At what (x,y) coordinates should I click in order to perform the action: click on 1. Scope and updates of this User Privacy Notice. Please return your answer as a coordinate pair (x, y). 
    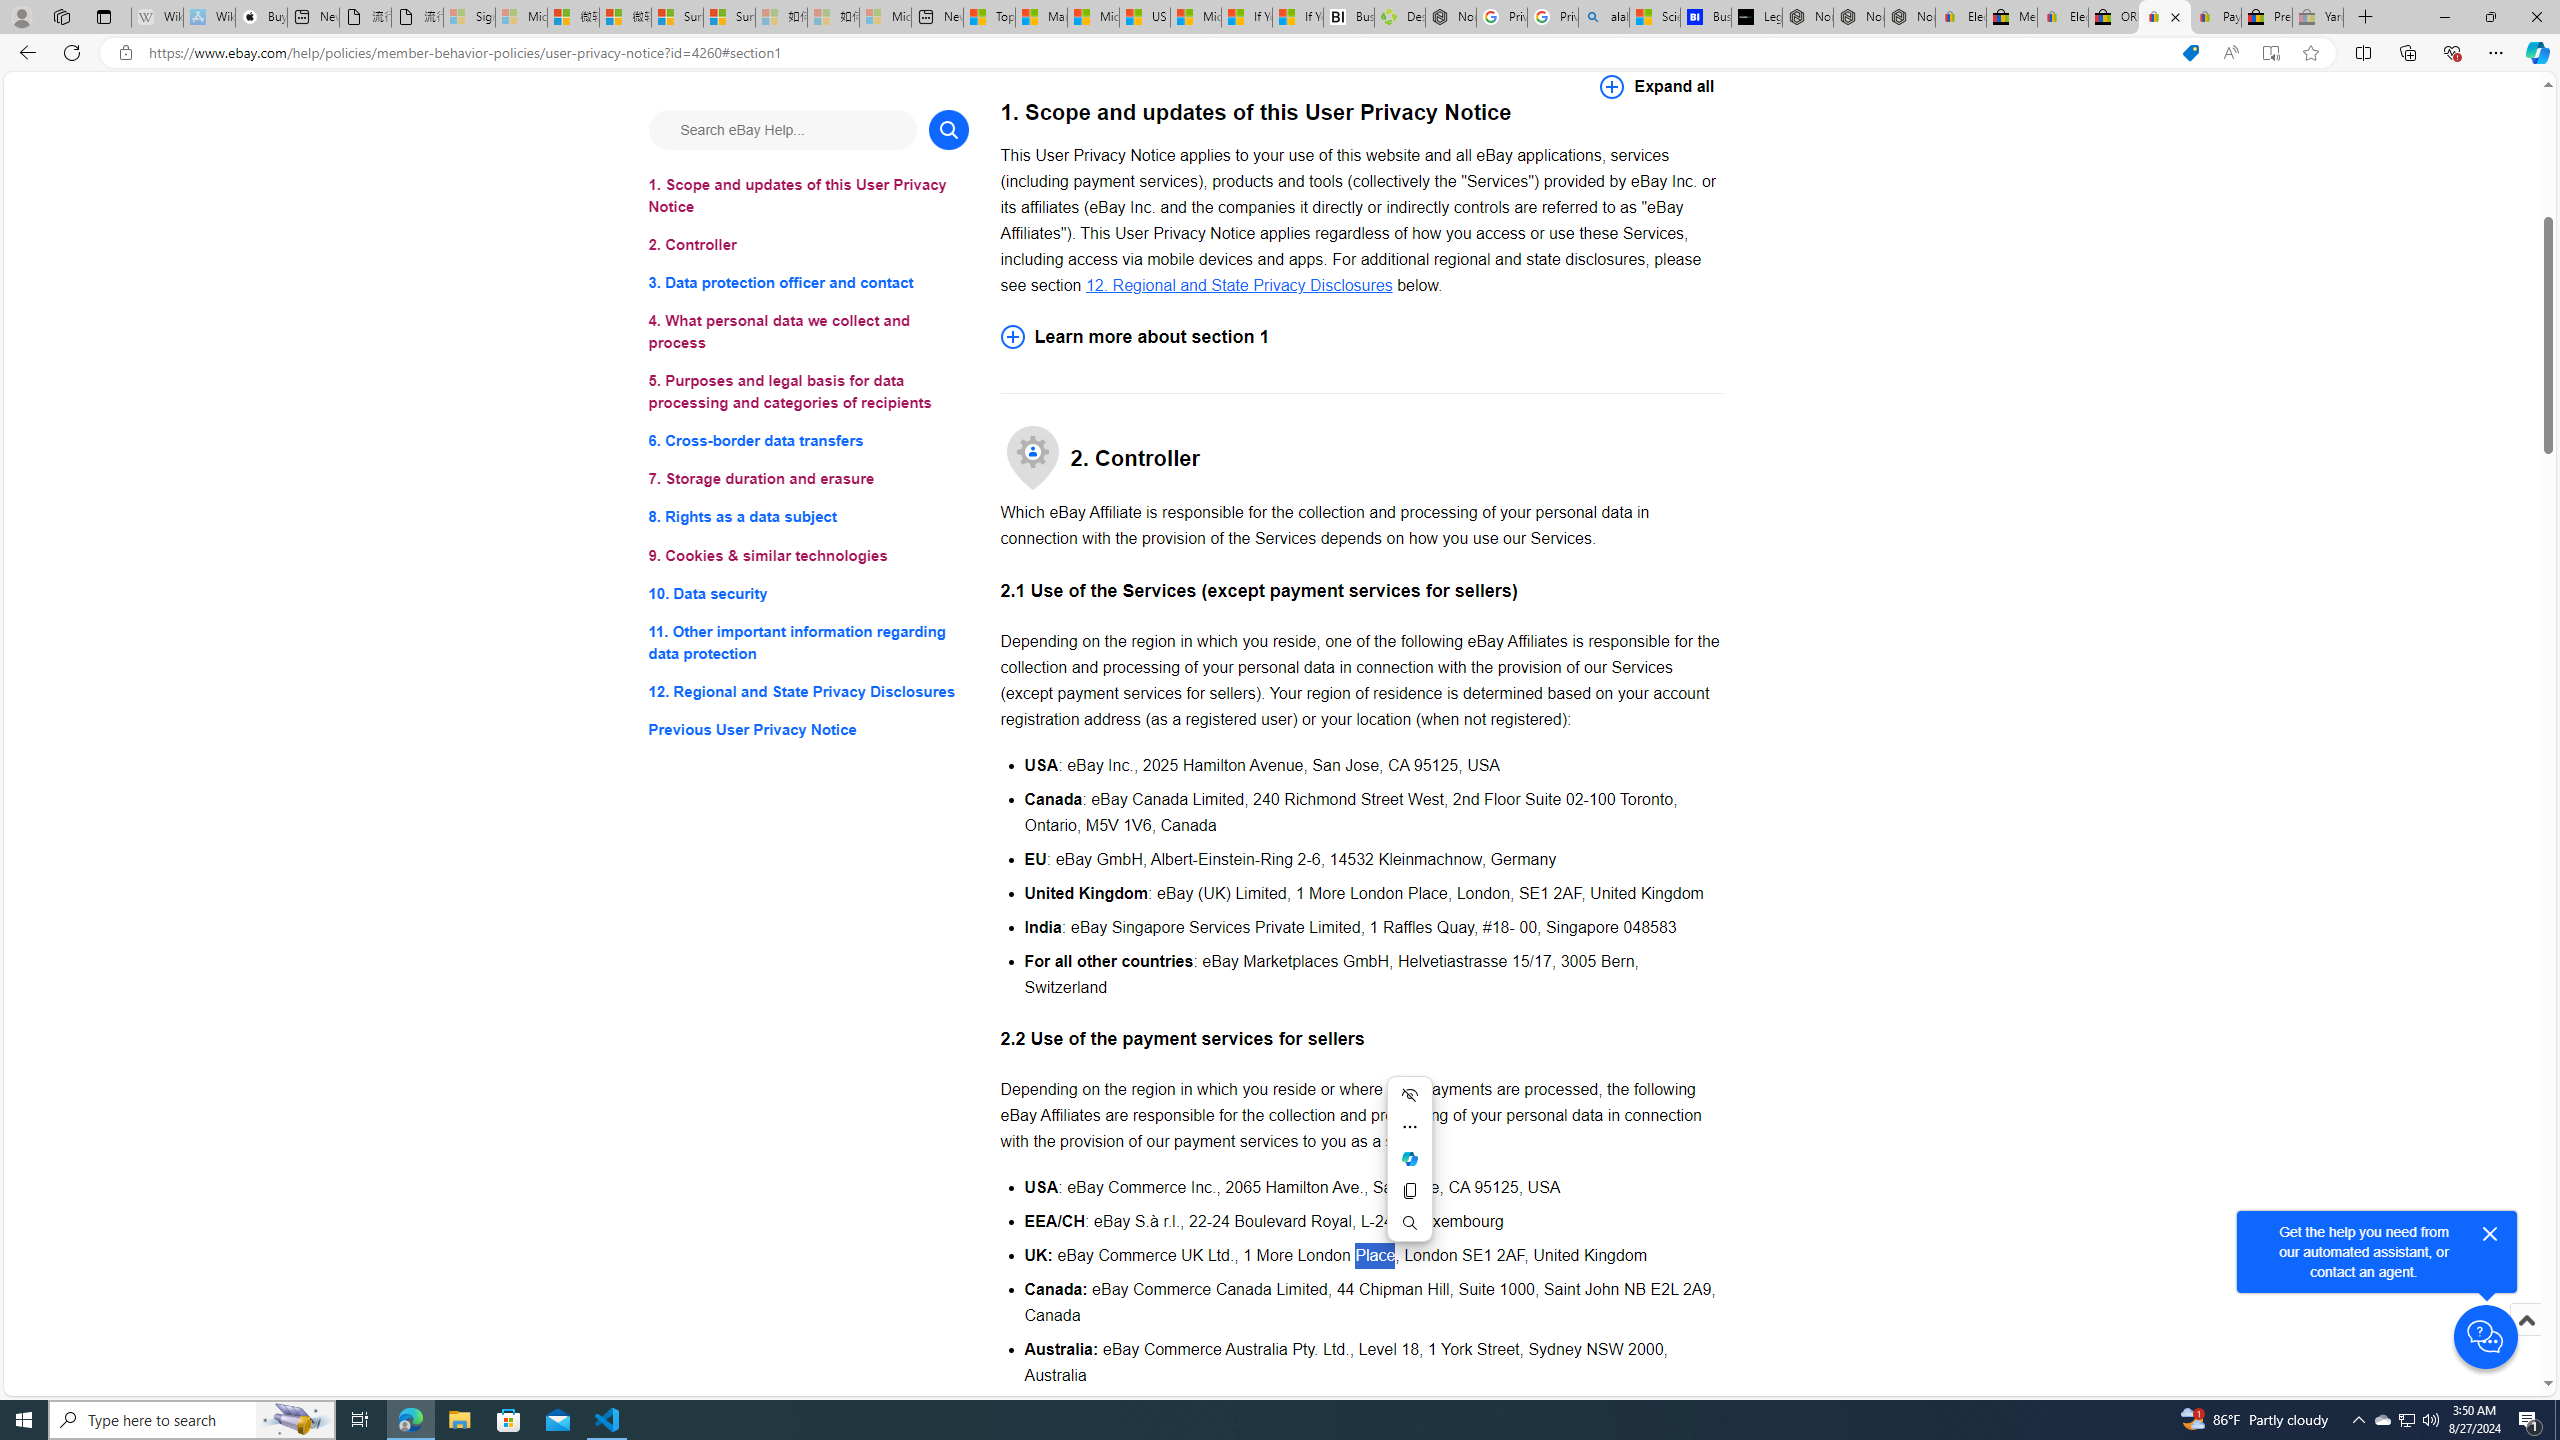
    Looking at the image, I should click on (808, 196).